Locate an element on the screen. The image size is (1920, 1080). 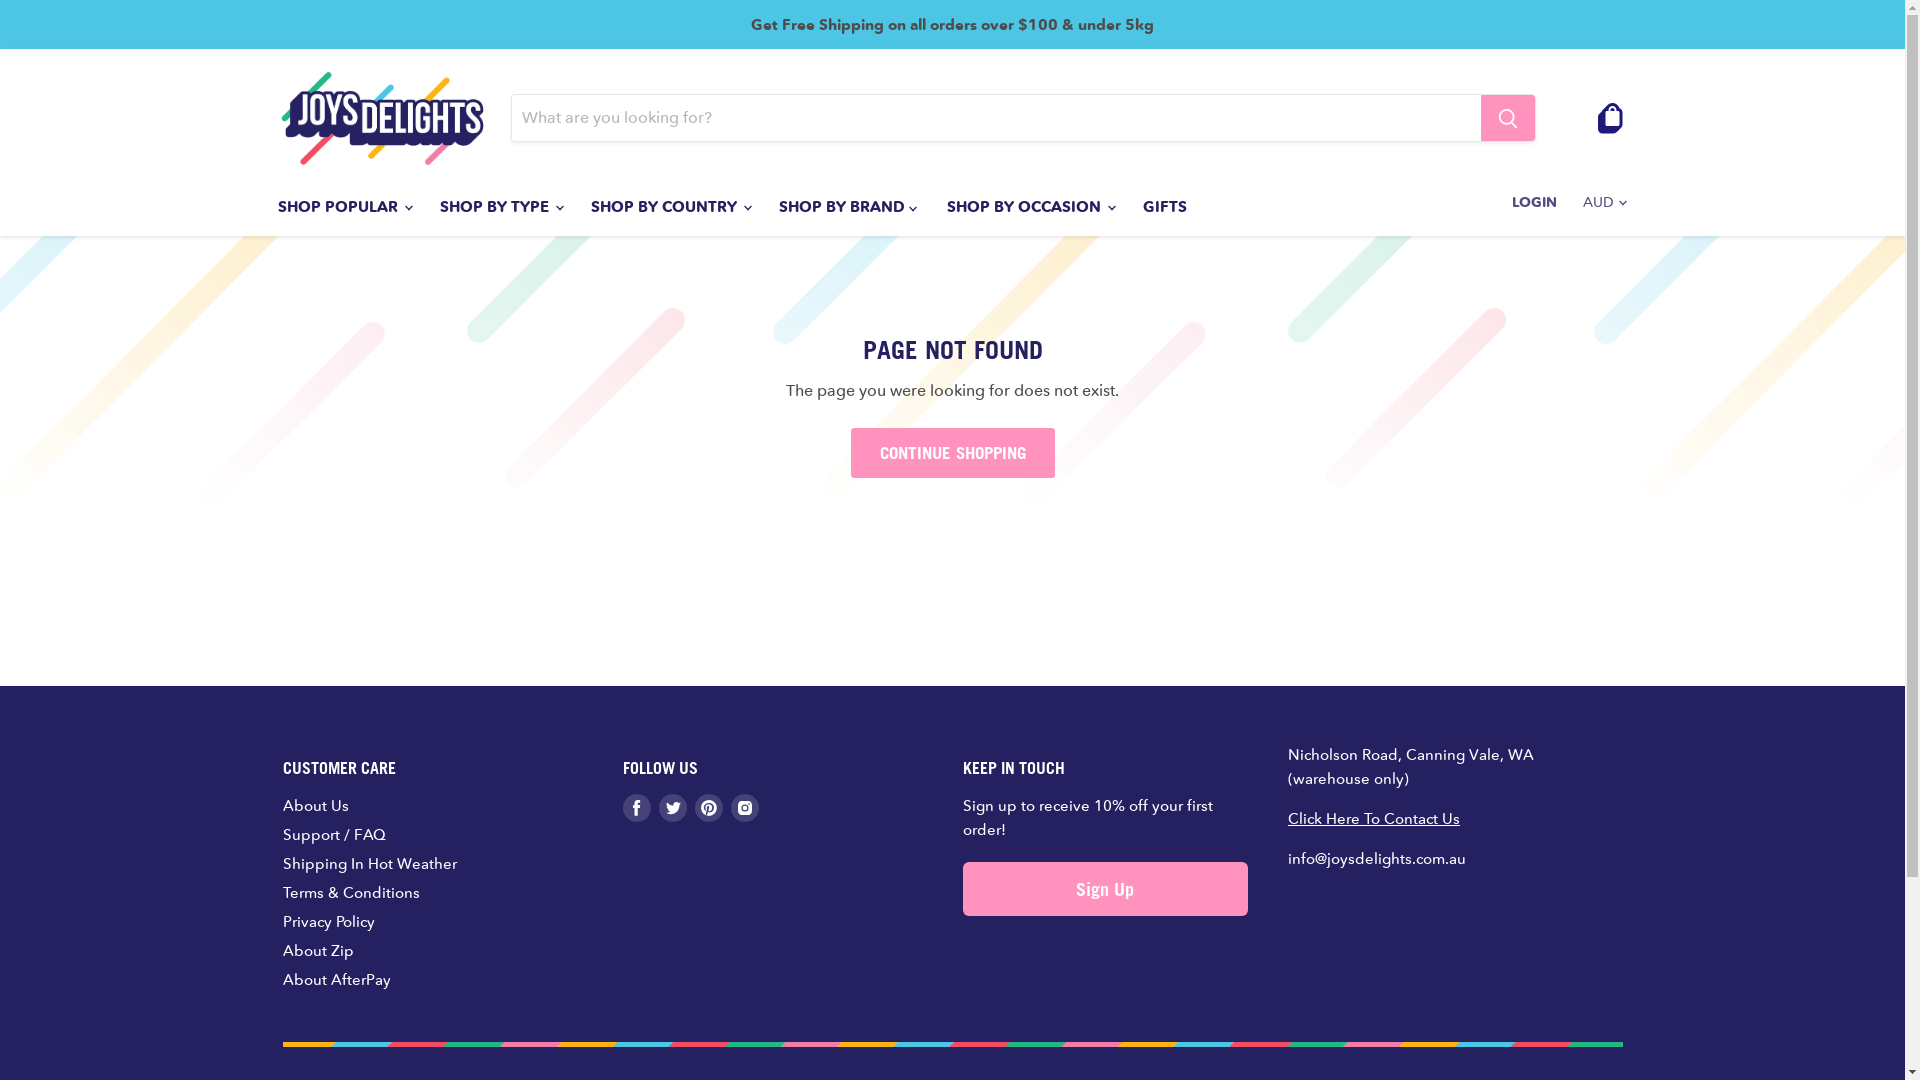
Find us on Pinterest is located at coordinates (708, 808).